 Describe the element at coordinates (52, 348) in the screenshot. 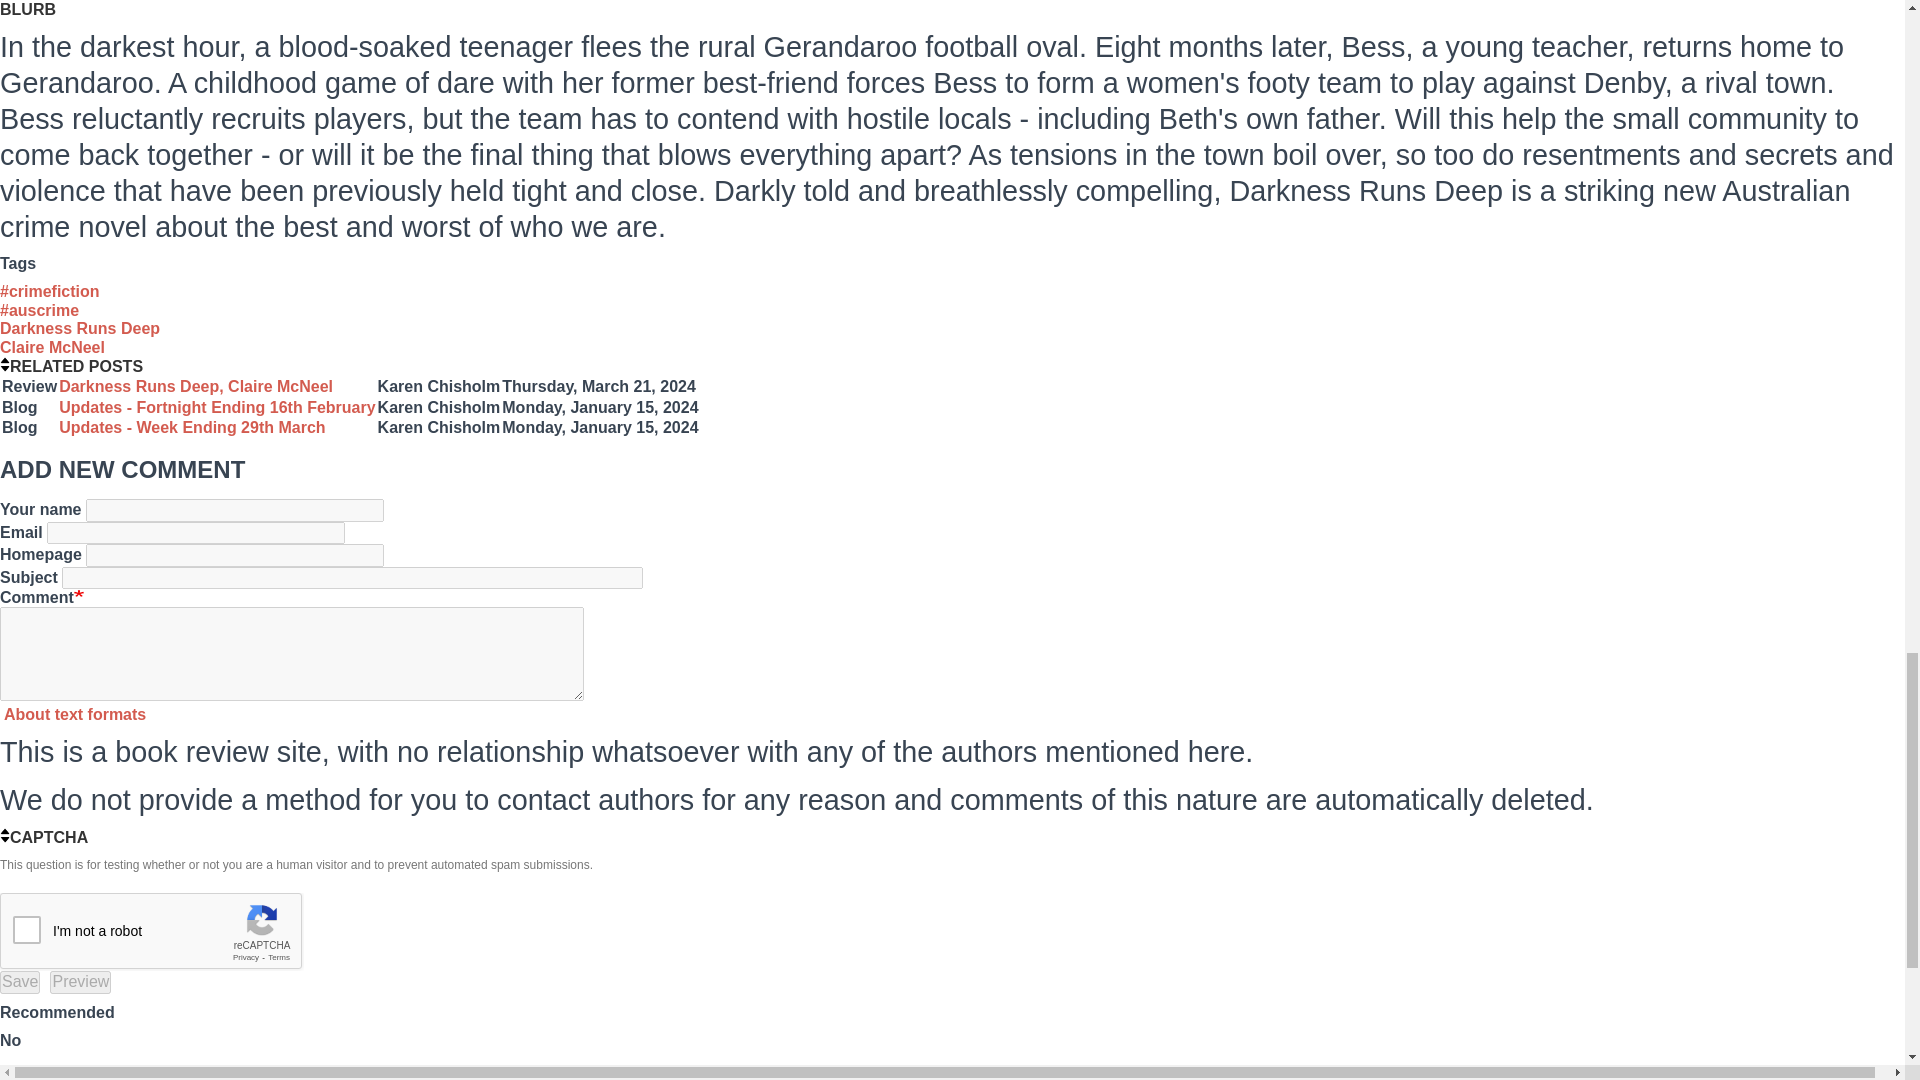

I see `Claire McNeel` at that location.